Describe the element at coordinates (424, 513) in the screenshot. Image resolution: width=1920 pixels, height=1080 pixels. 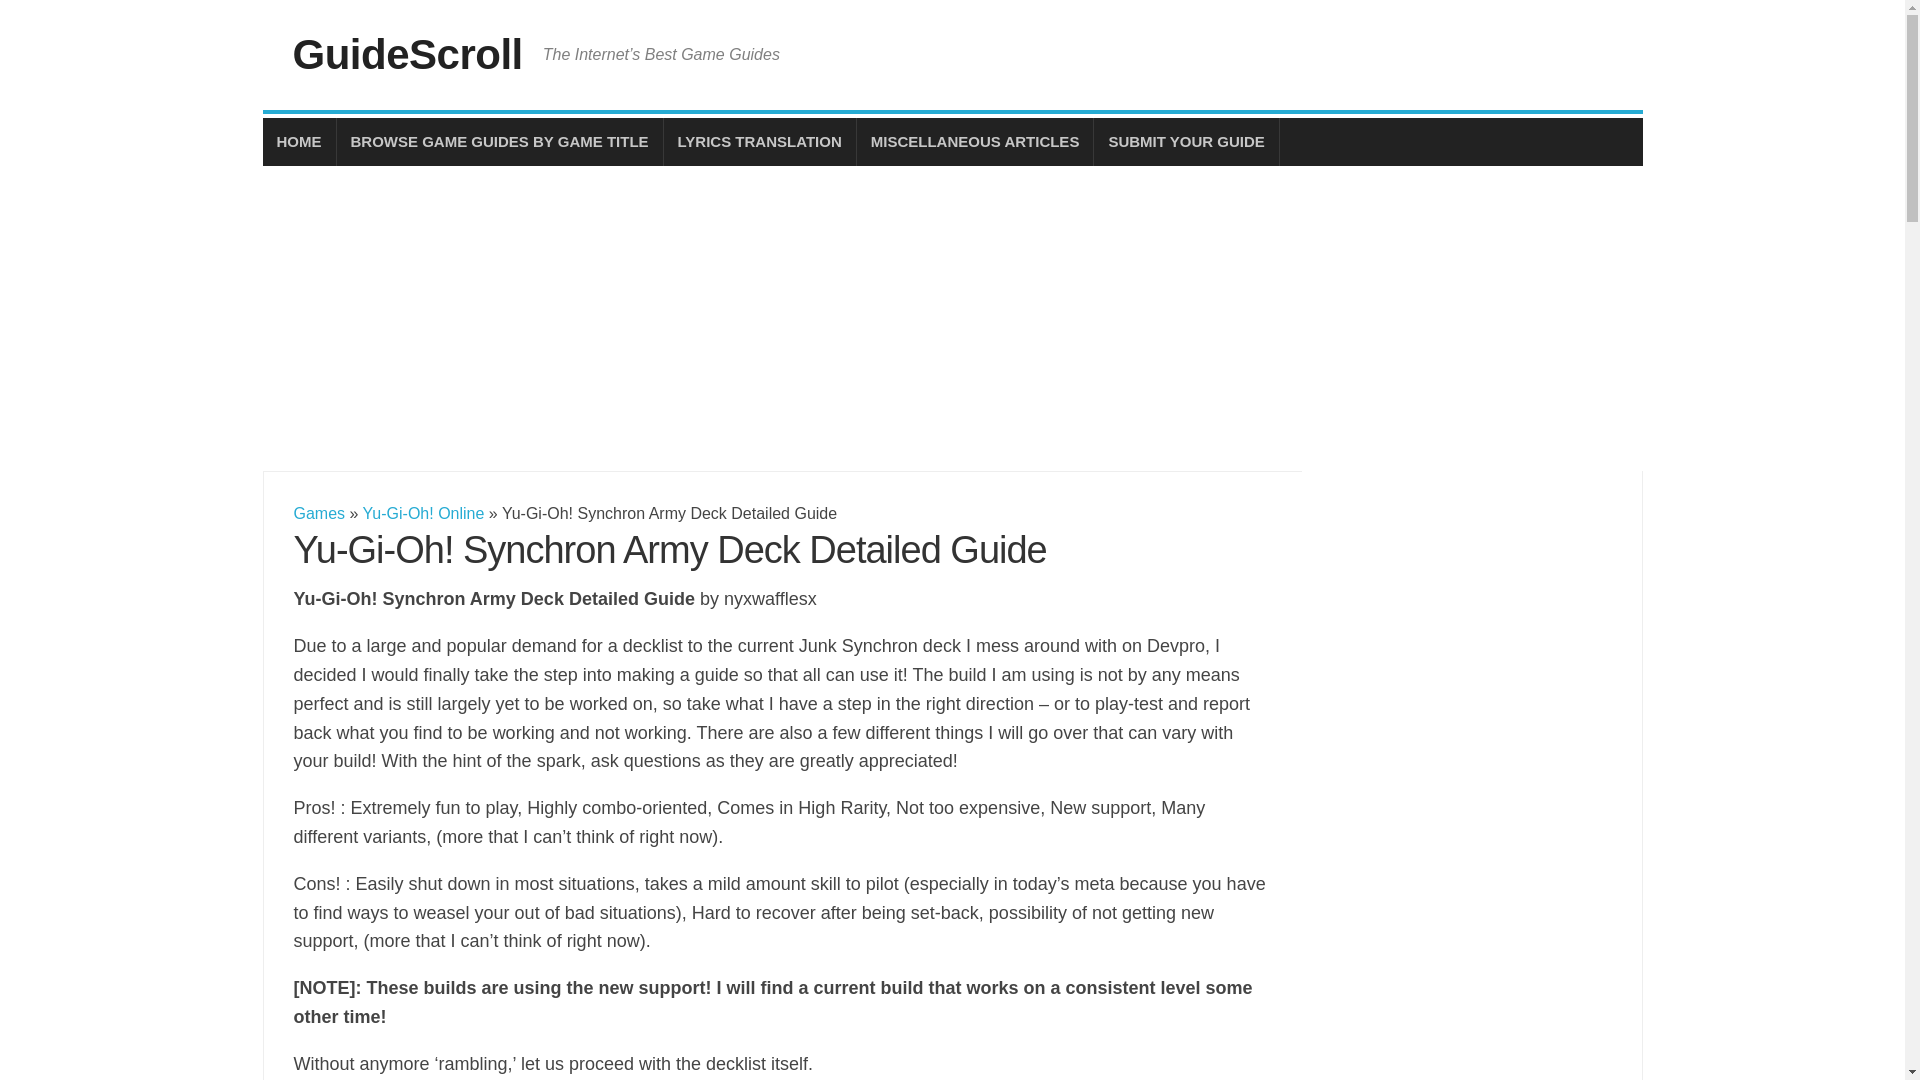
I see `Go to the Yu-Gi-Oh! Online category archives.` at that location.